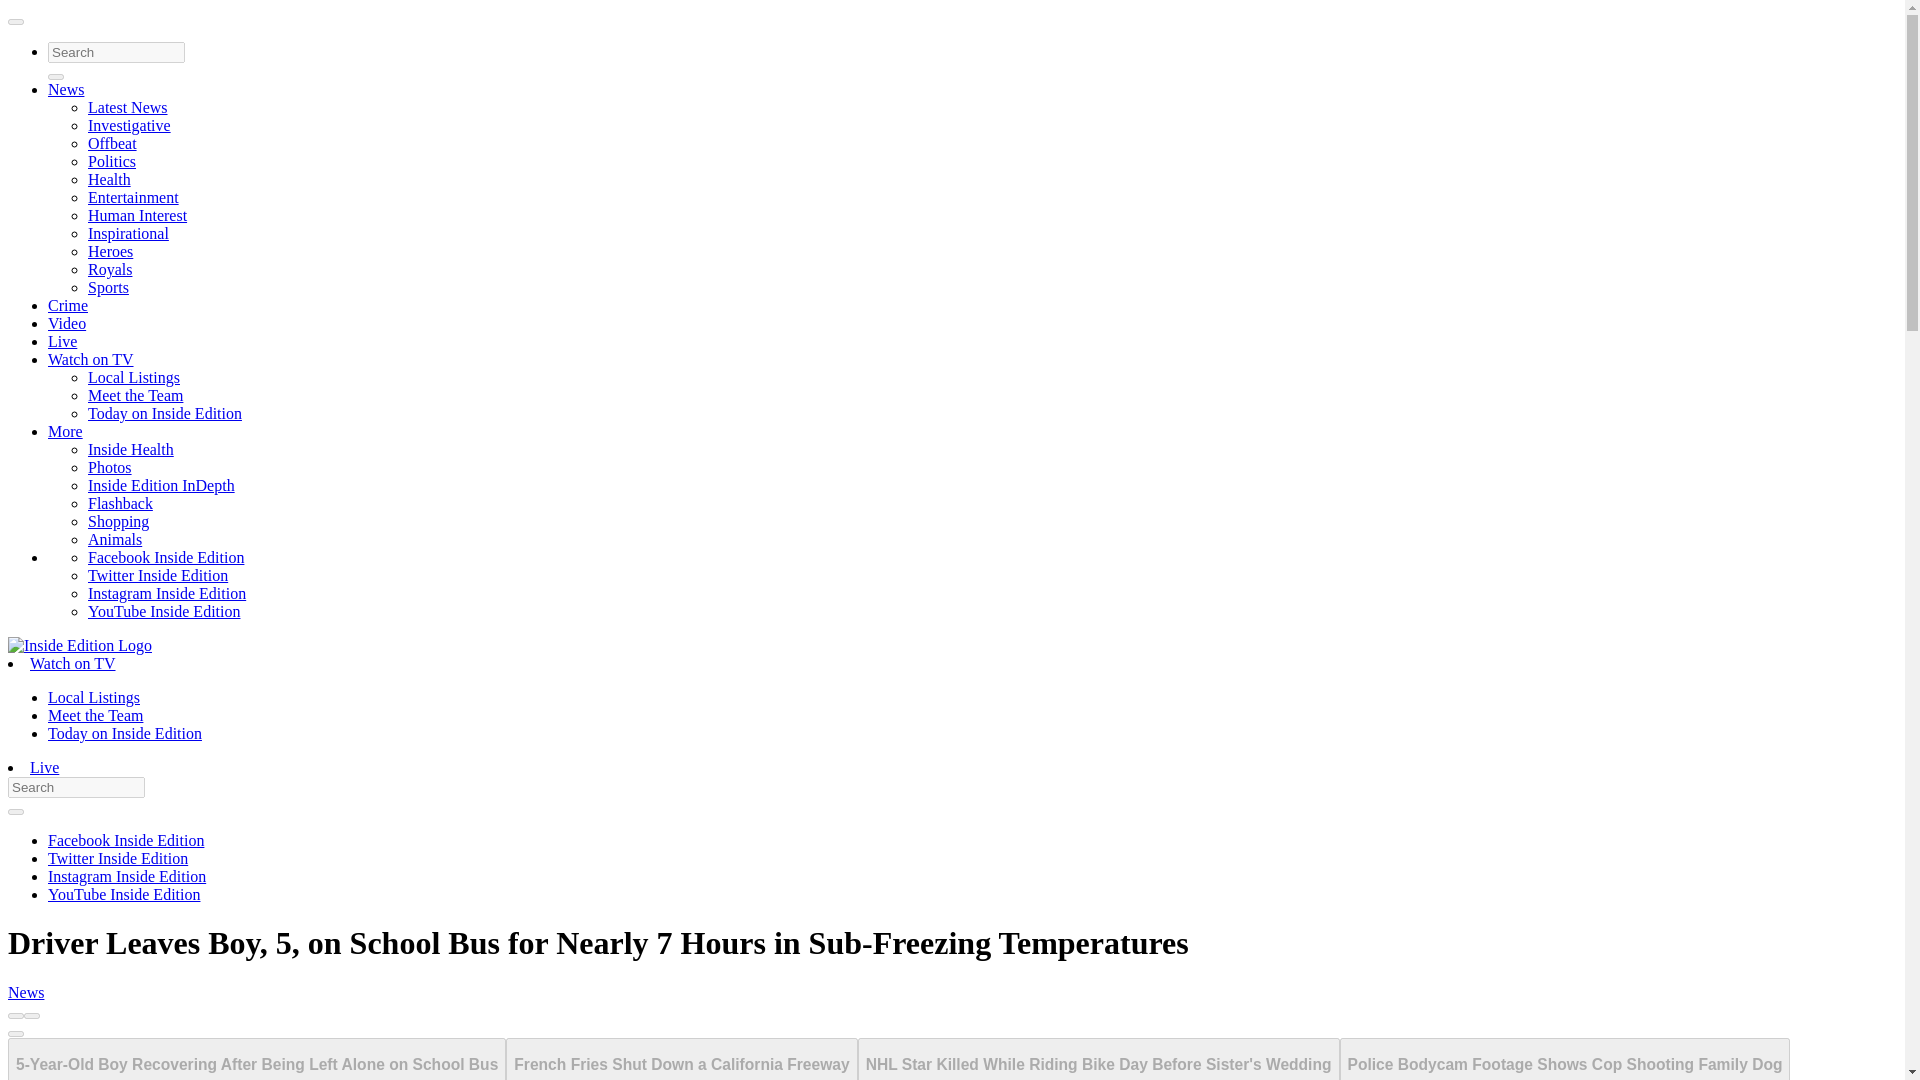 The width and height of the screenshot is (1920, 1080). What do you see at coordinates (128, 232) in the screenshot?
I see `Inspirational` at bounding box center [128, 232].